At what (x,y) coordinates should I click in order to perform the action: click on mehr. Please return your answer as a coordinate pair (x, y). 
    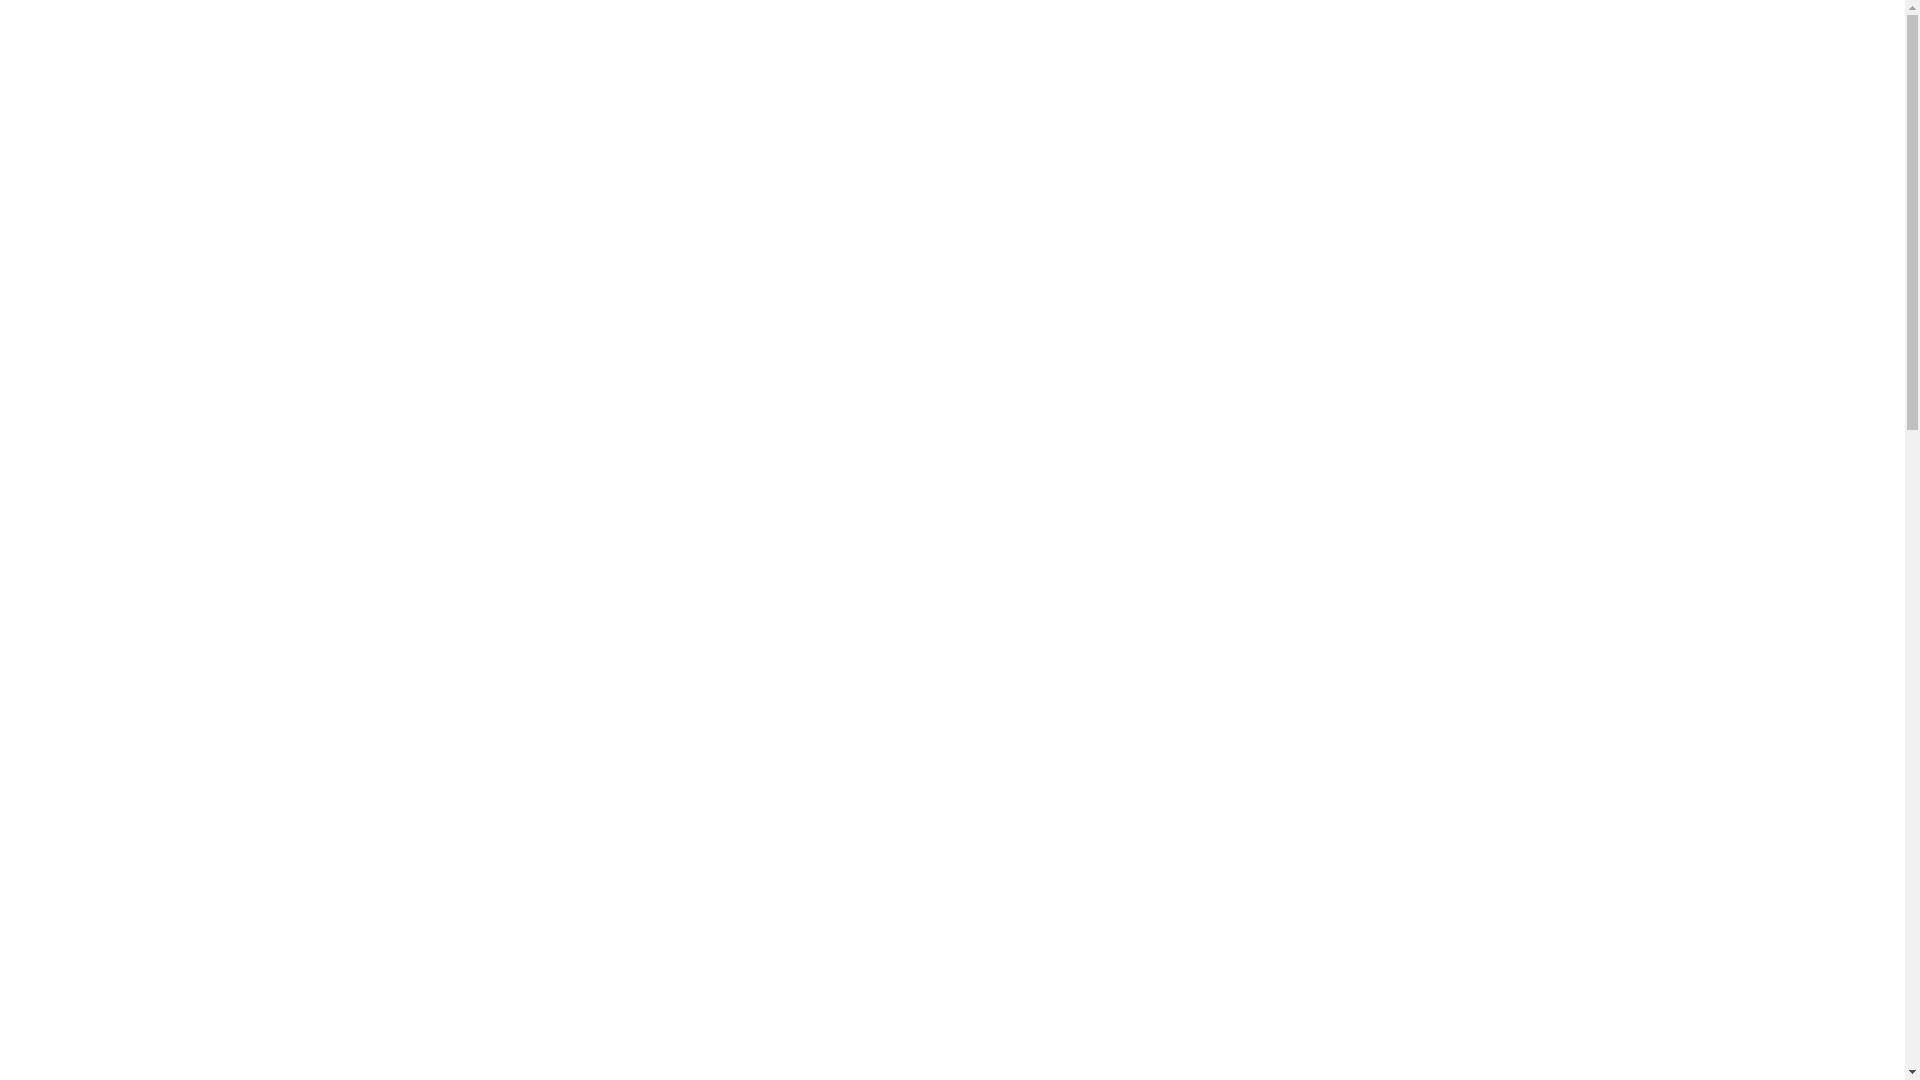
    Looking at the image, I should click on (1035, 918).